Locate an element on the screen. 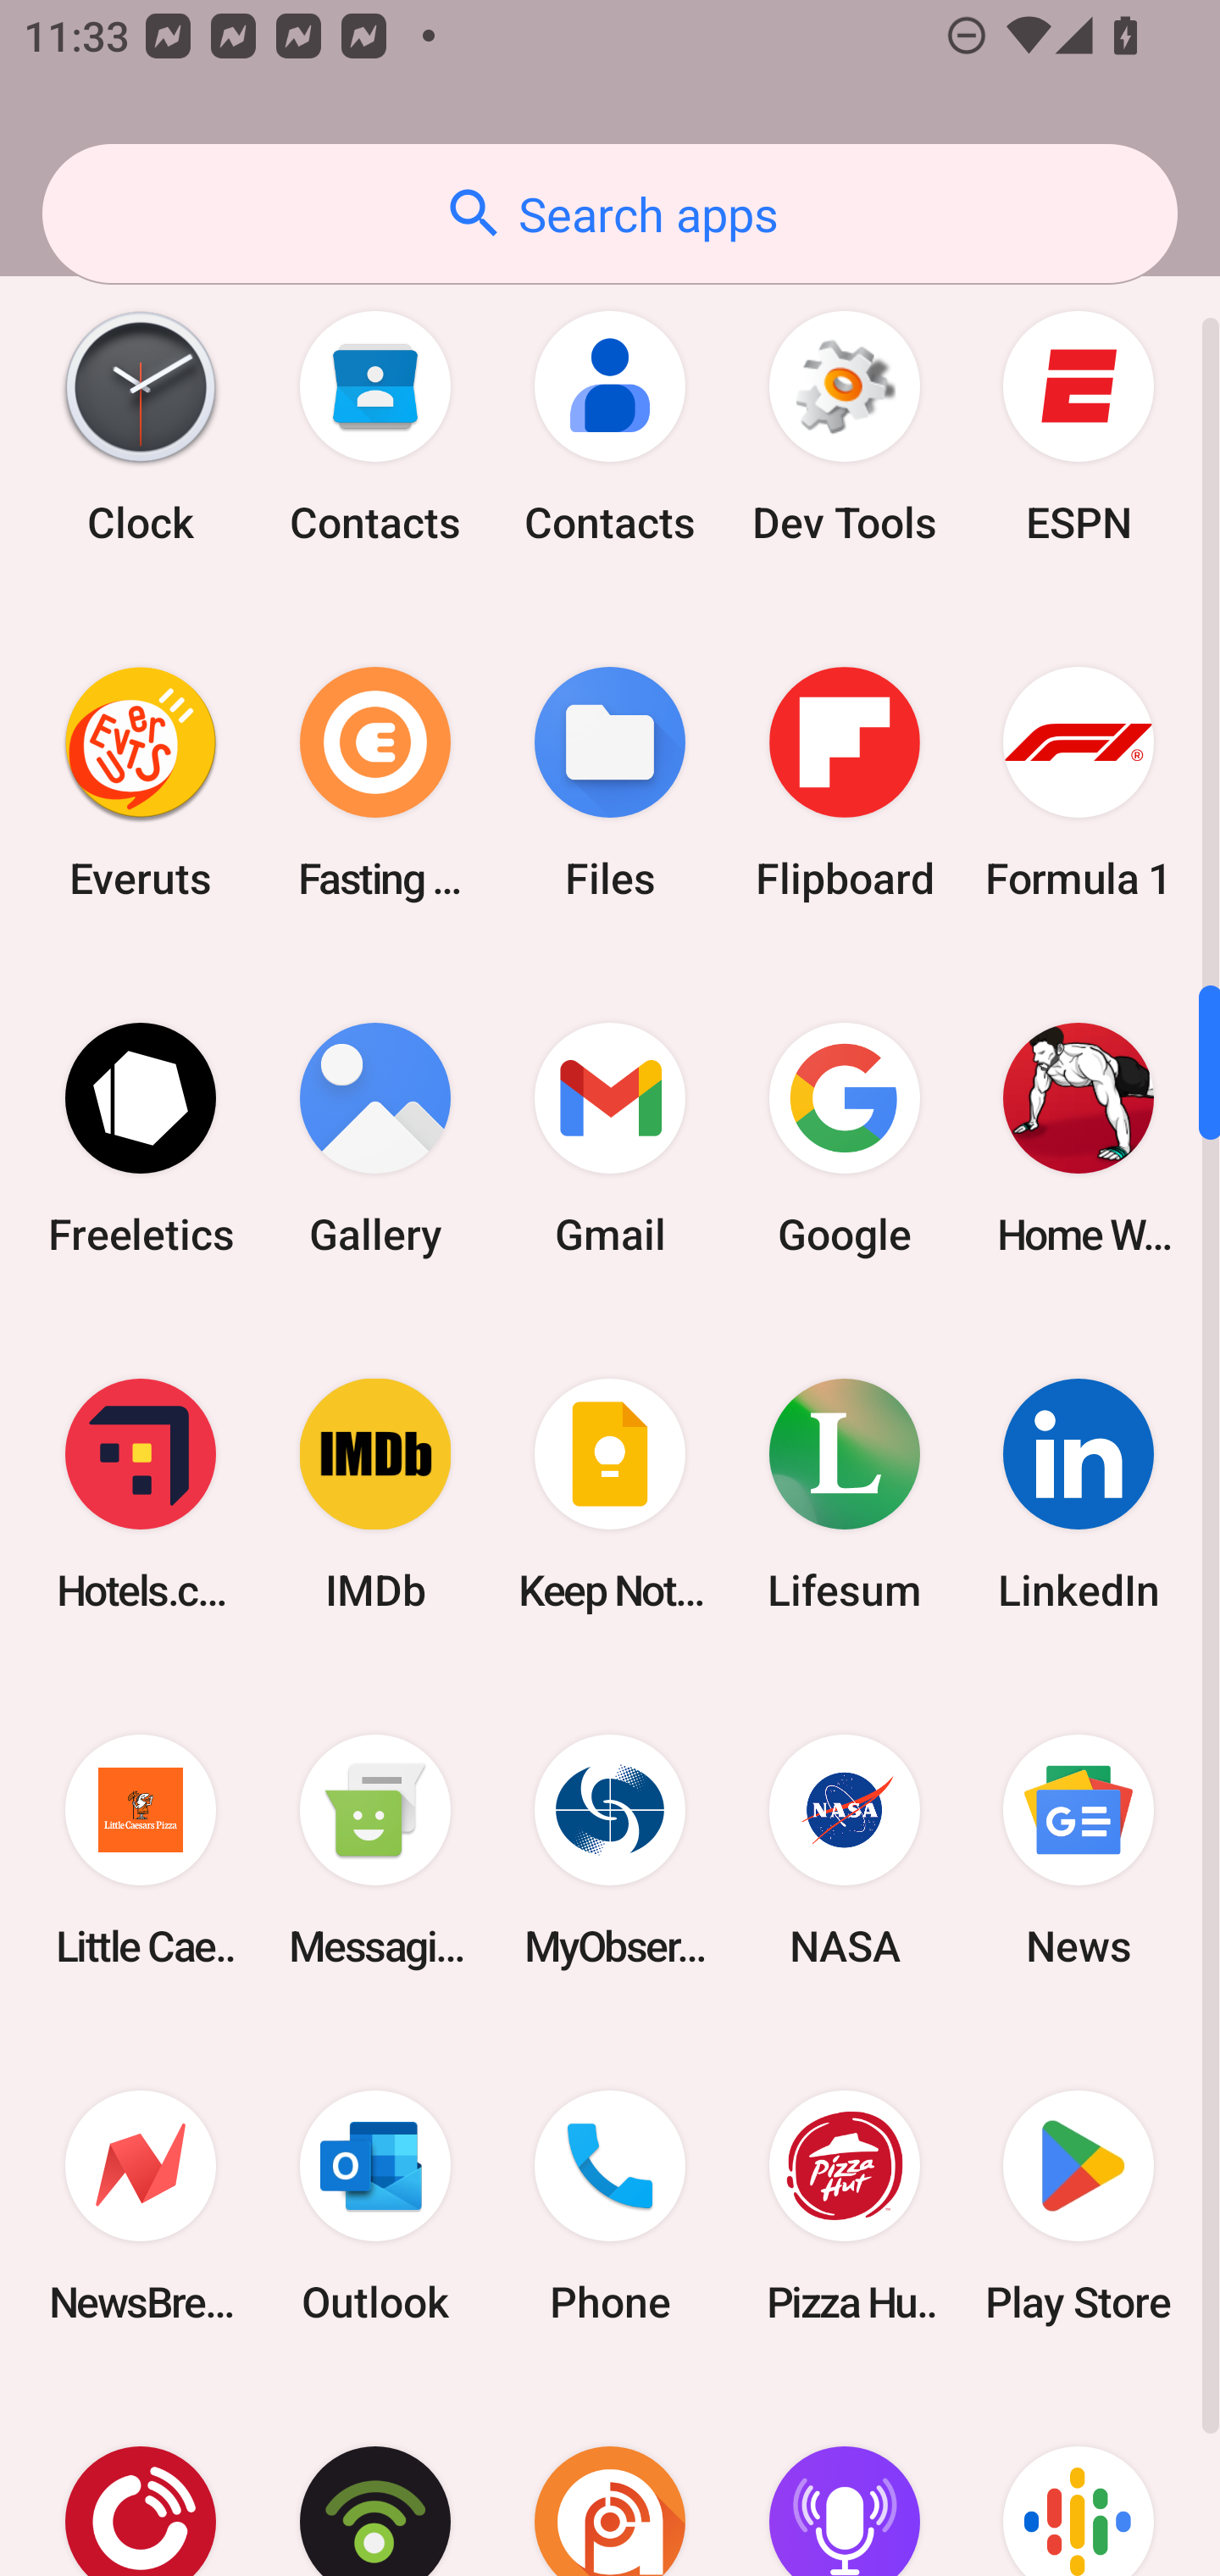 Image resolution: width=1220 pixels, height=2576 pixels. Podcast Player is located at coordinates (844, 2481).